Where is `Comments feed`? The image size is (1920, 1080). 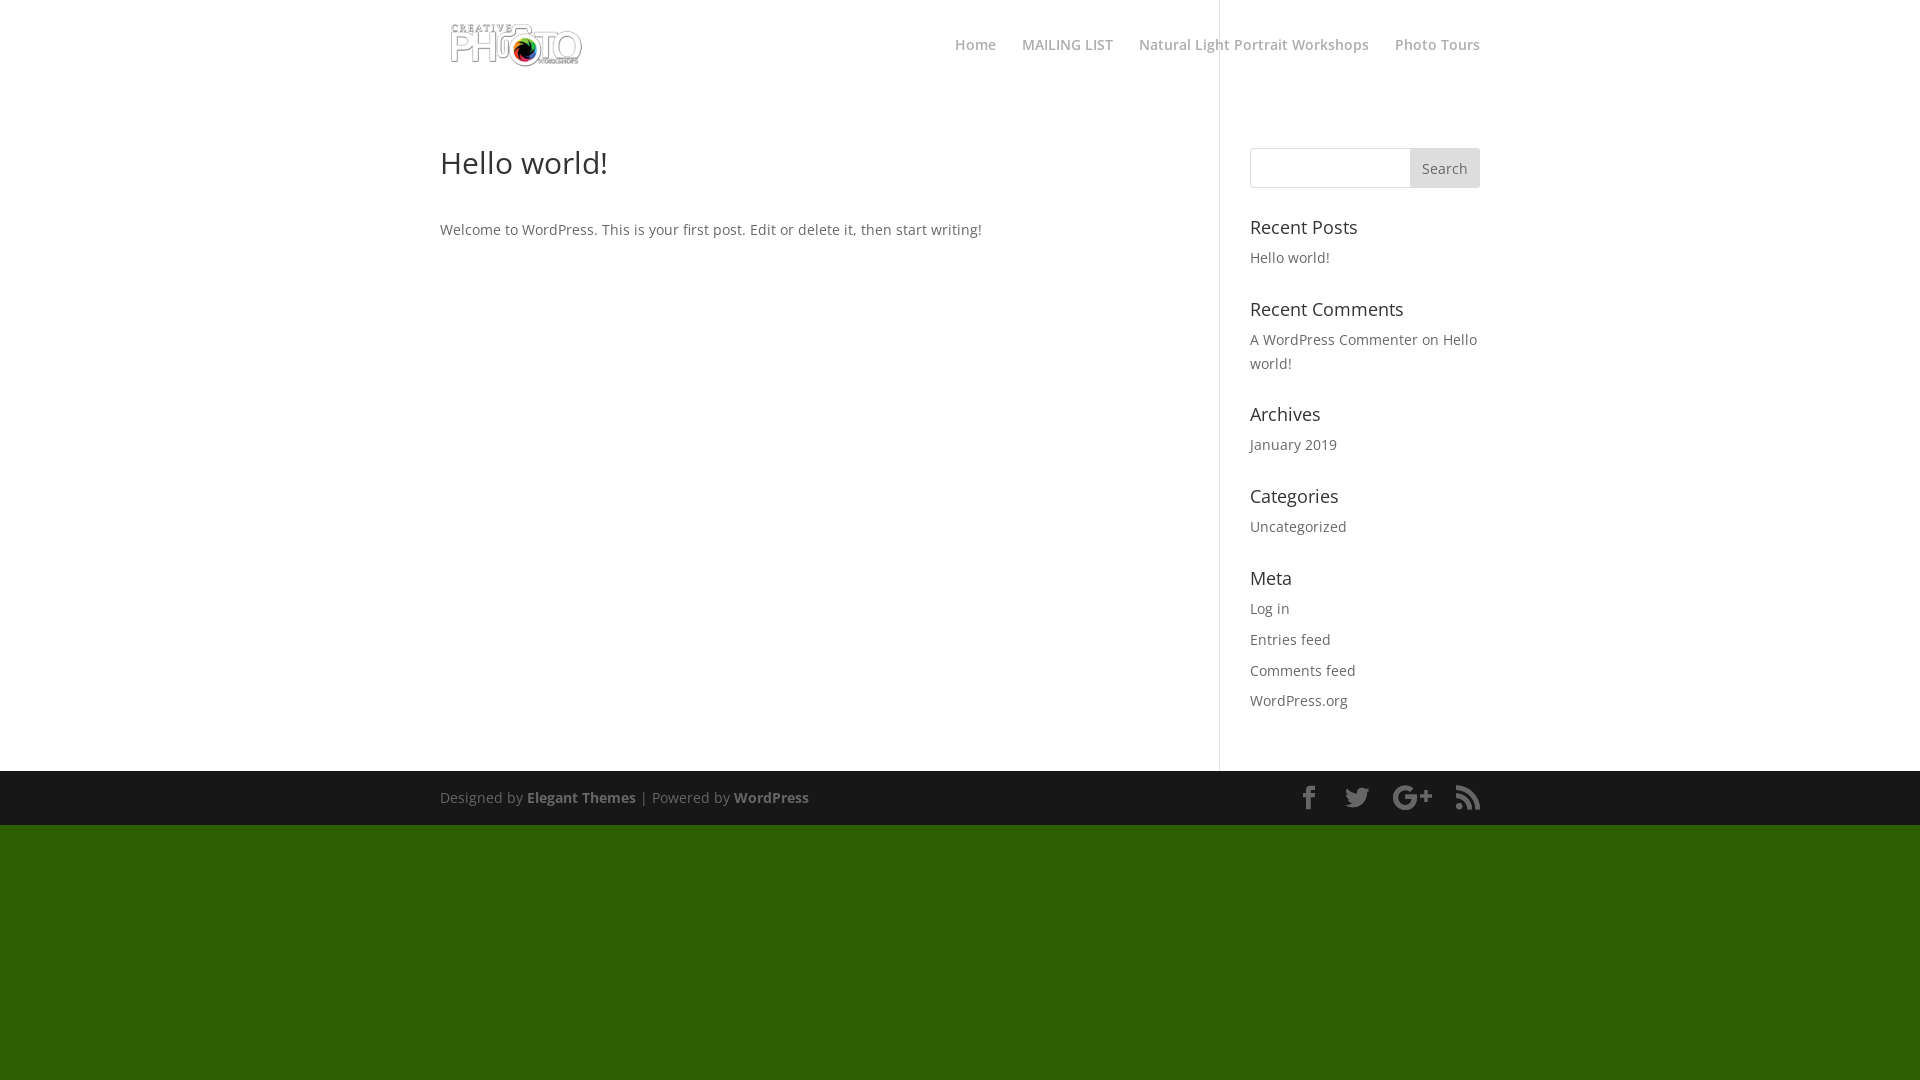
Comments feed is located at coordinates (1303, 670).